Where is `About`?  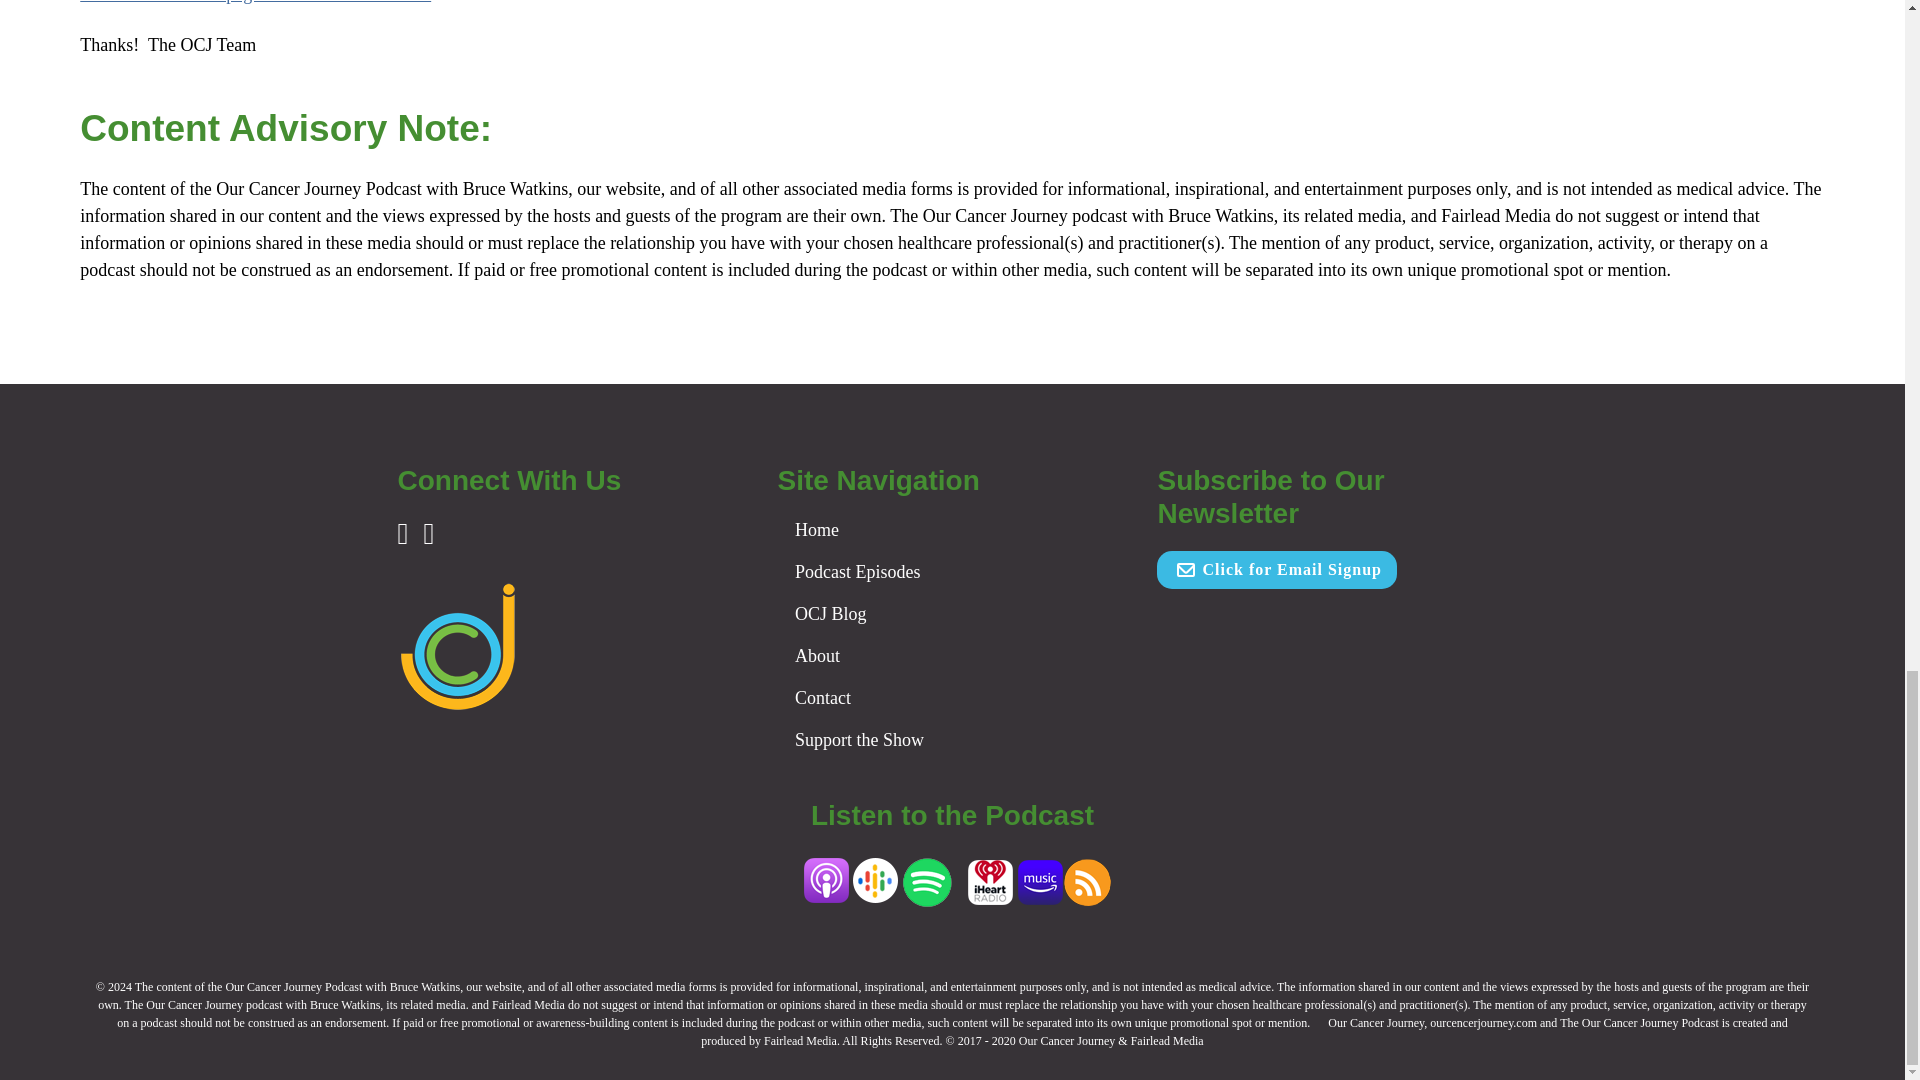
About is located at coordinates (817, 656).